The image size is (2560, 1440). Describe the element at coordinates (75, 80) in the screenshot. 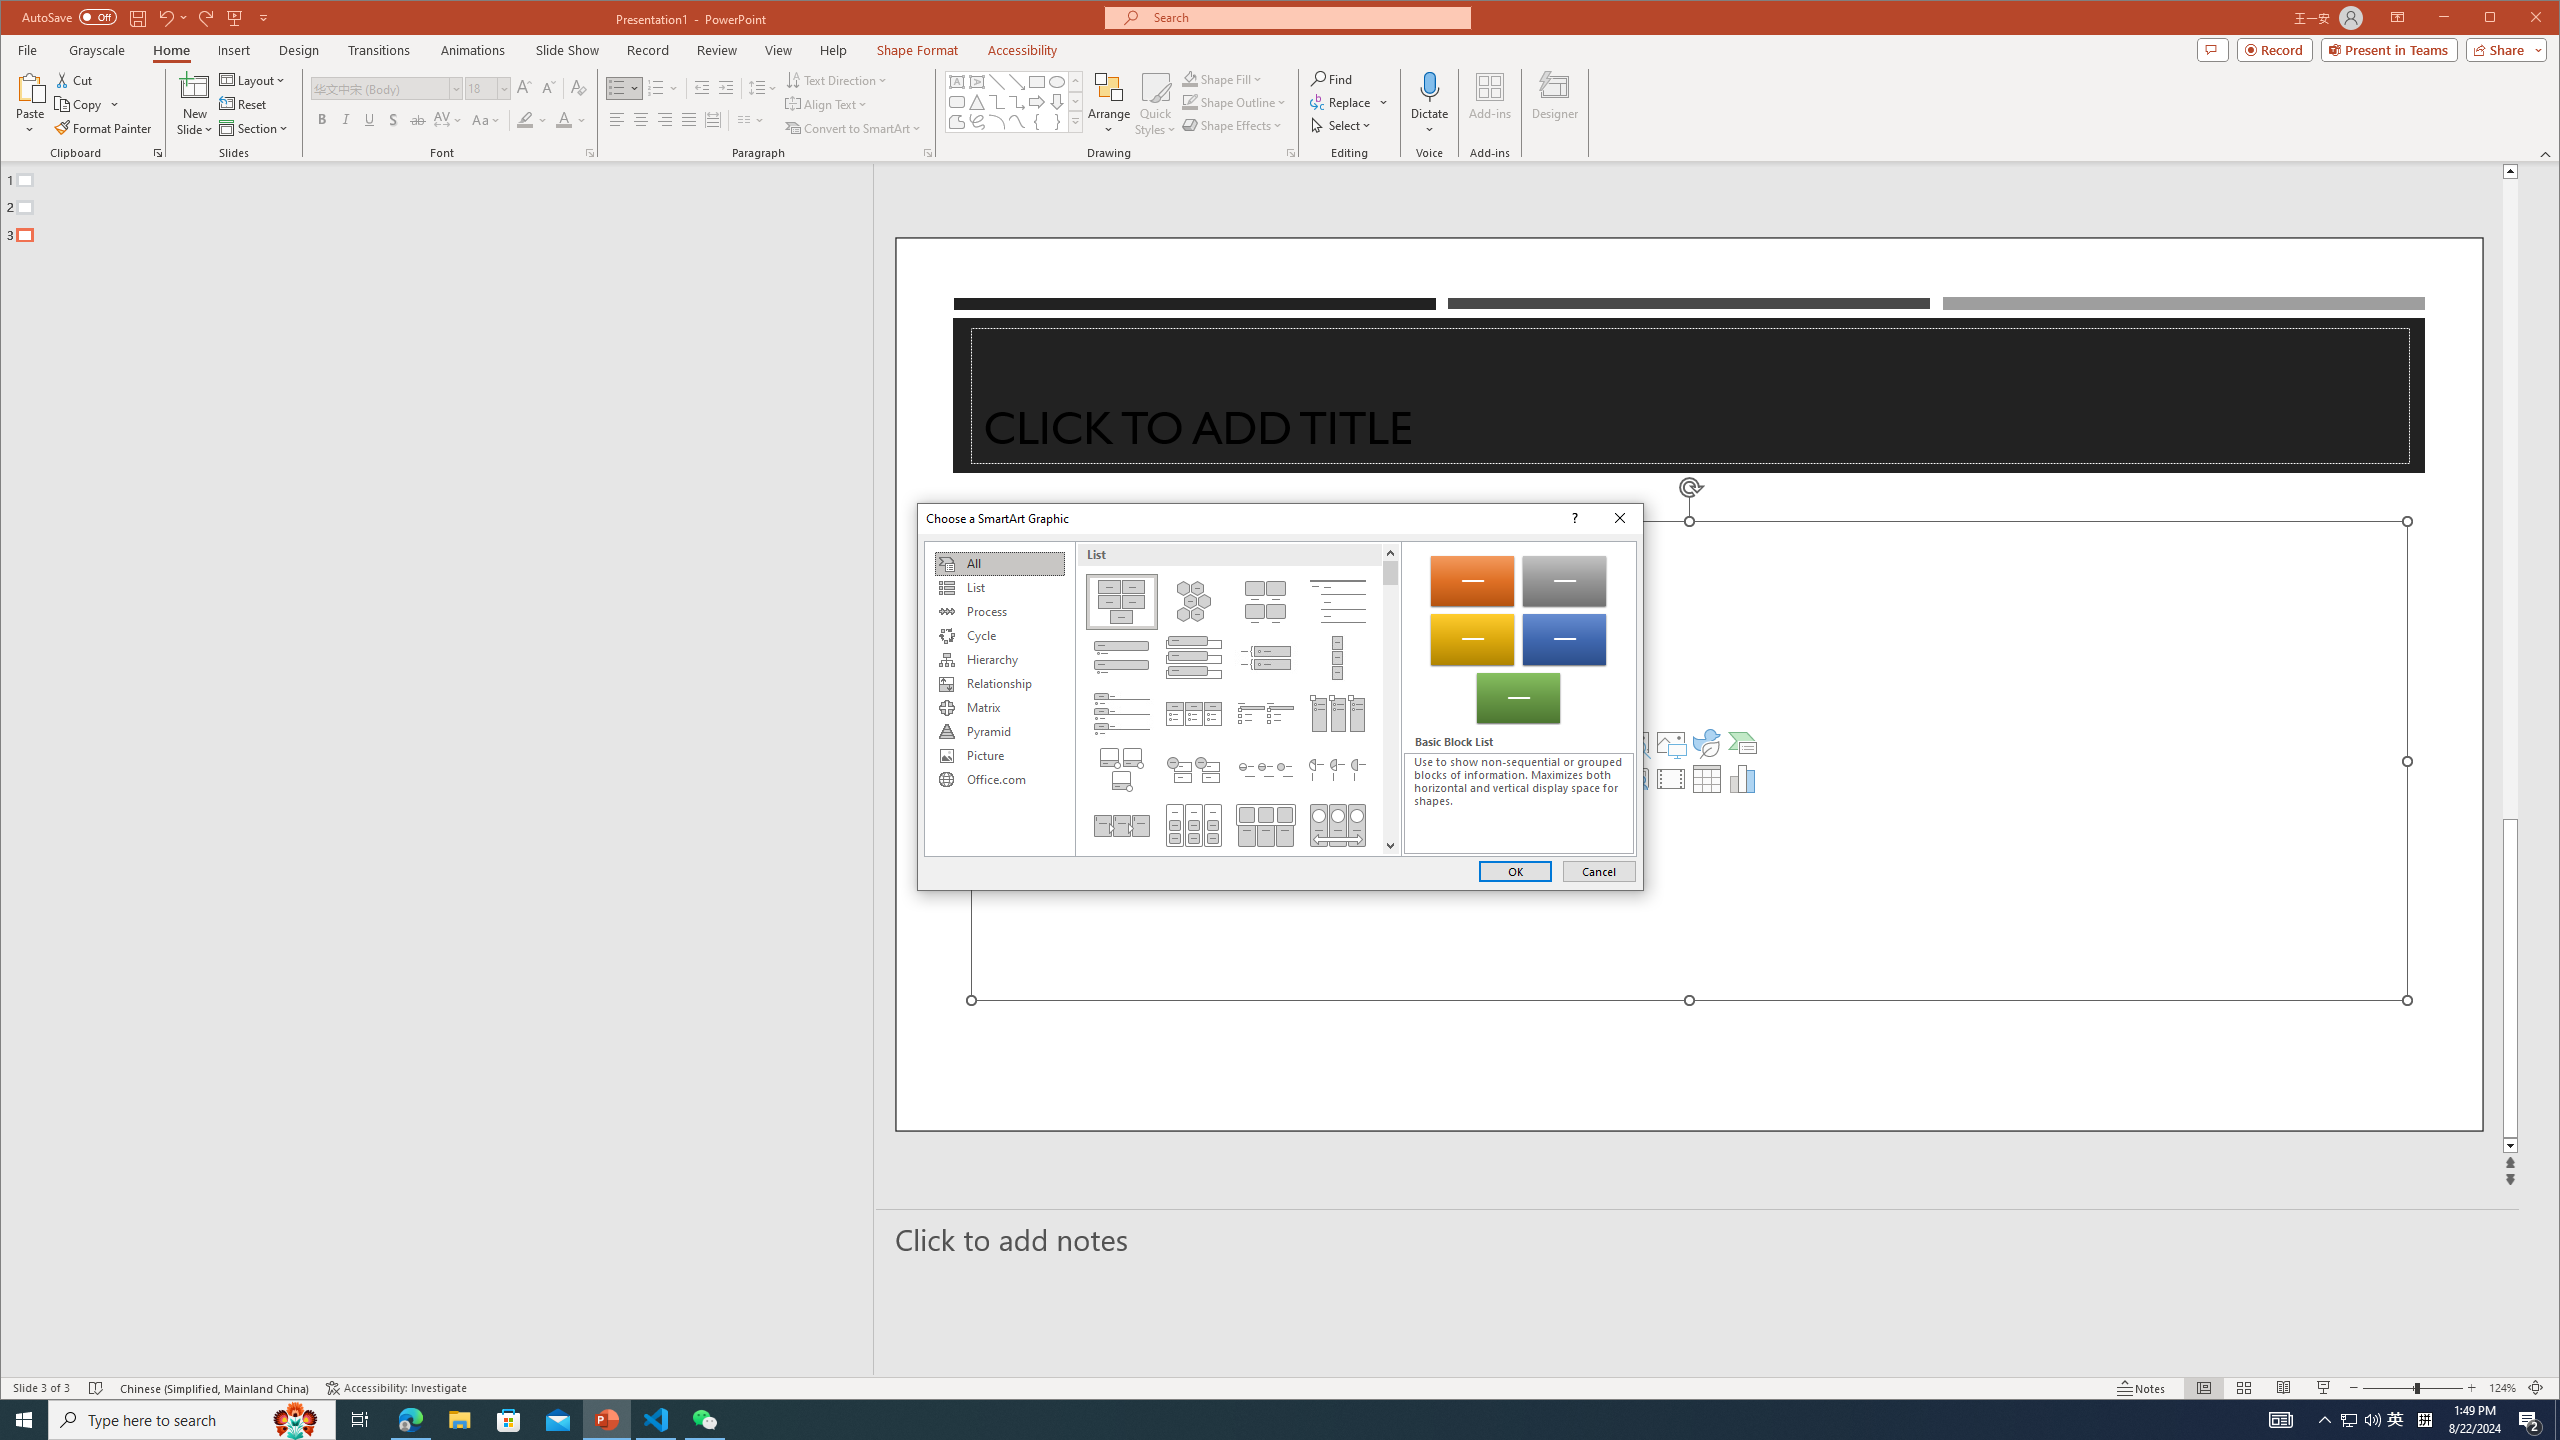

I see `Cut` at that location.